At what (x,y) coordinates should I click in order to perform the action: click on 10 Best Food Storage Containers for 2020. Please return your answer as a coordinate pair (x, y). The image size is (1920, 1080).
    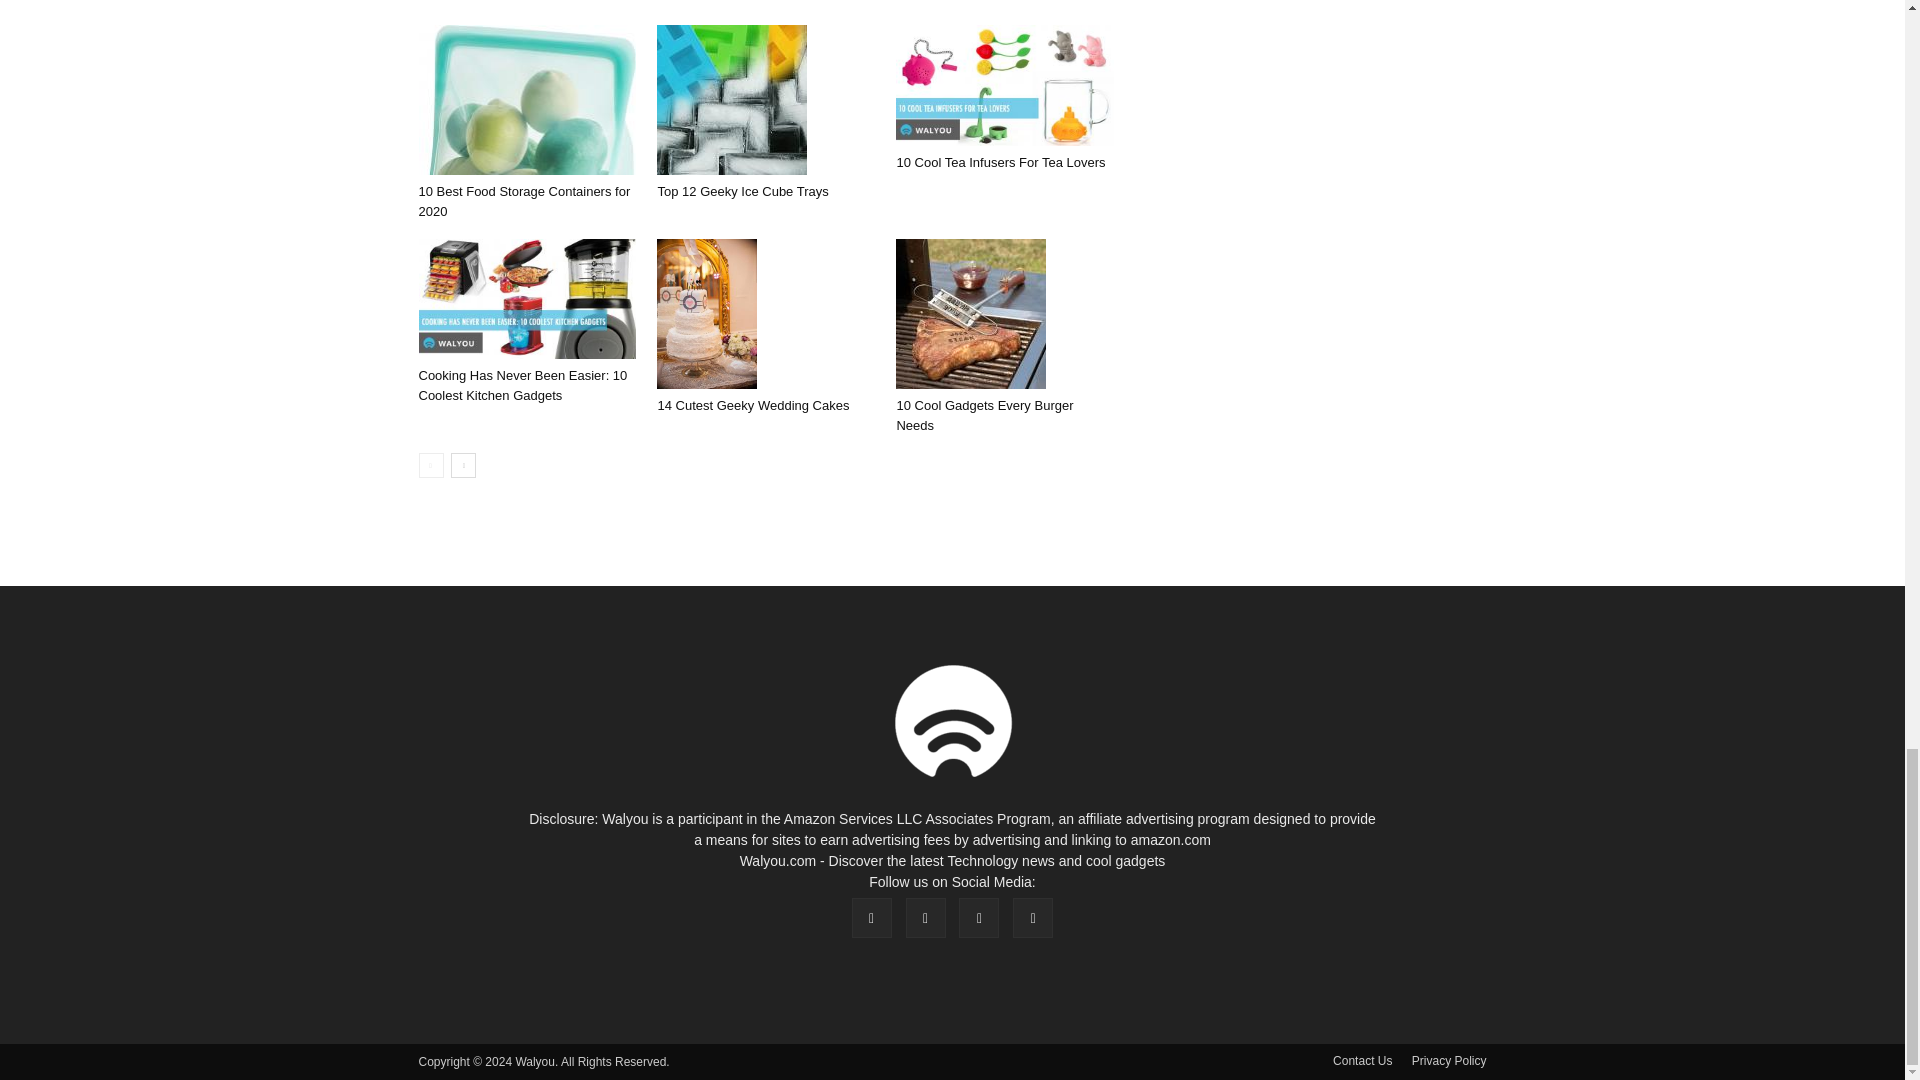
    Looking at the image, I should click on (526, 99).